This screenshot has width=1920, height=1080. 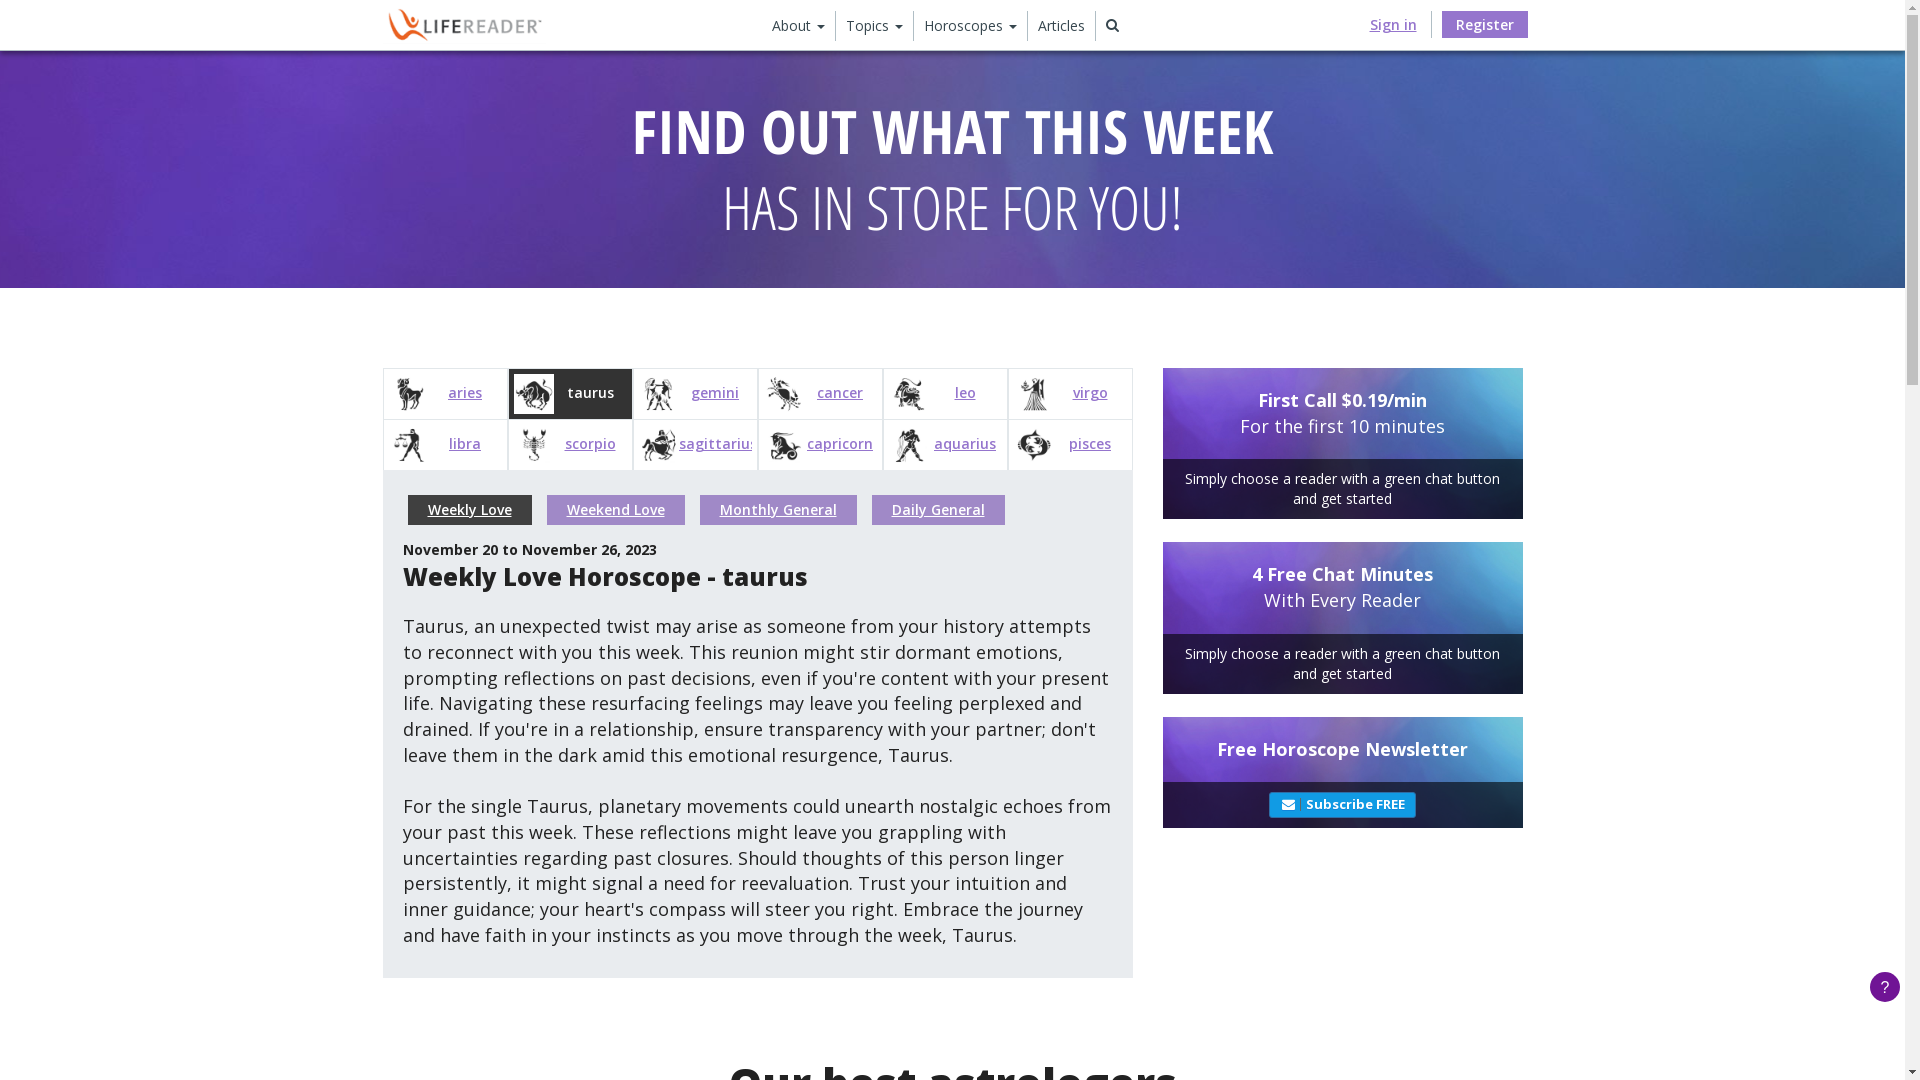 I want to click on Weekend Love, so click(x=615, y=510).